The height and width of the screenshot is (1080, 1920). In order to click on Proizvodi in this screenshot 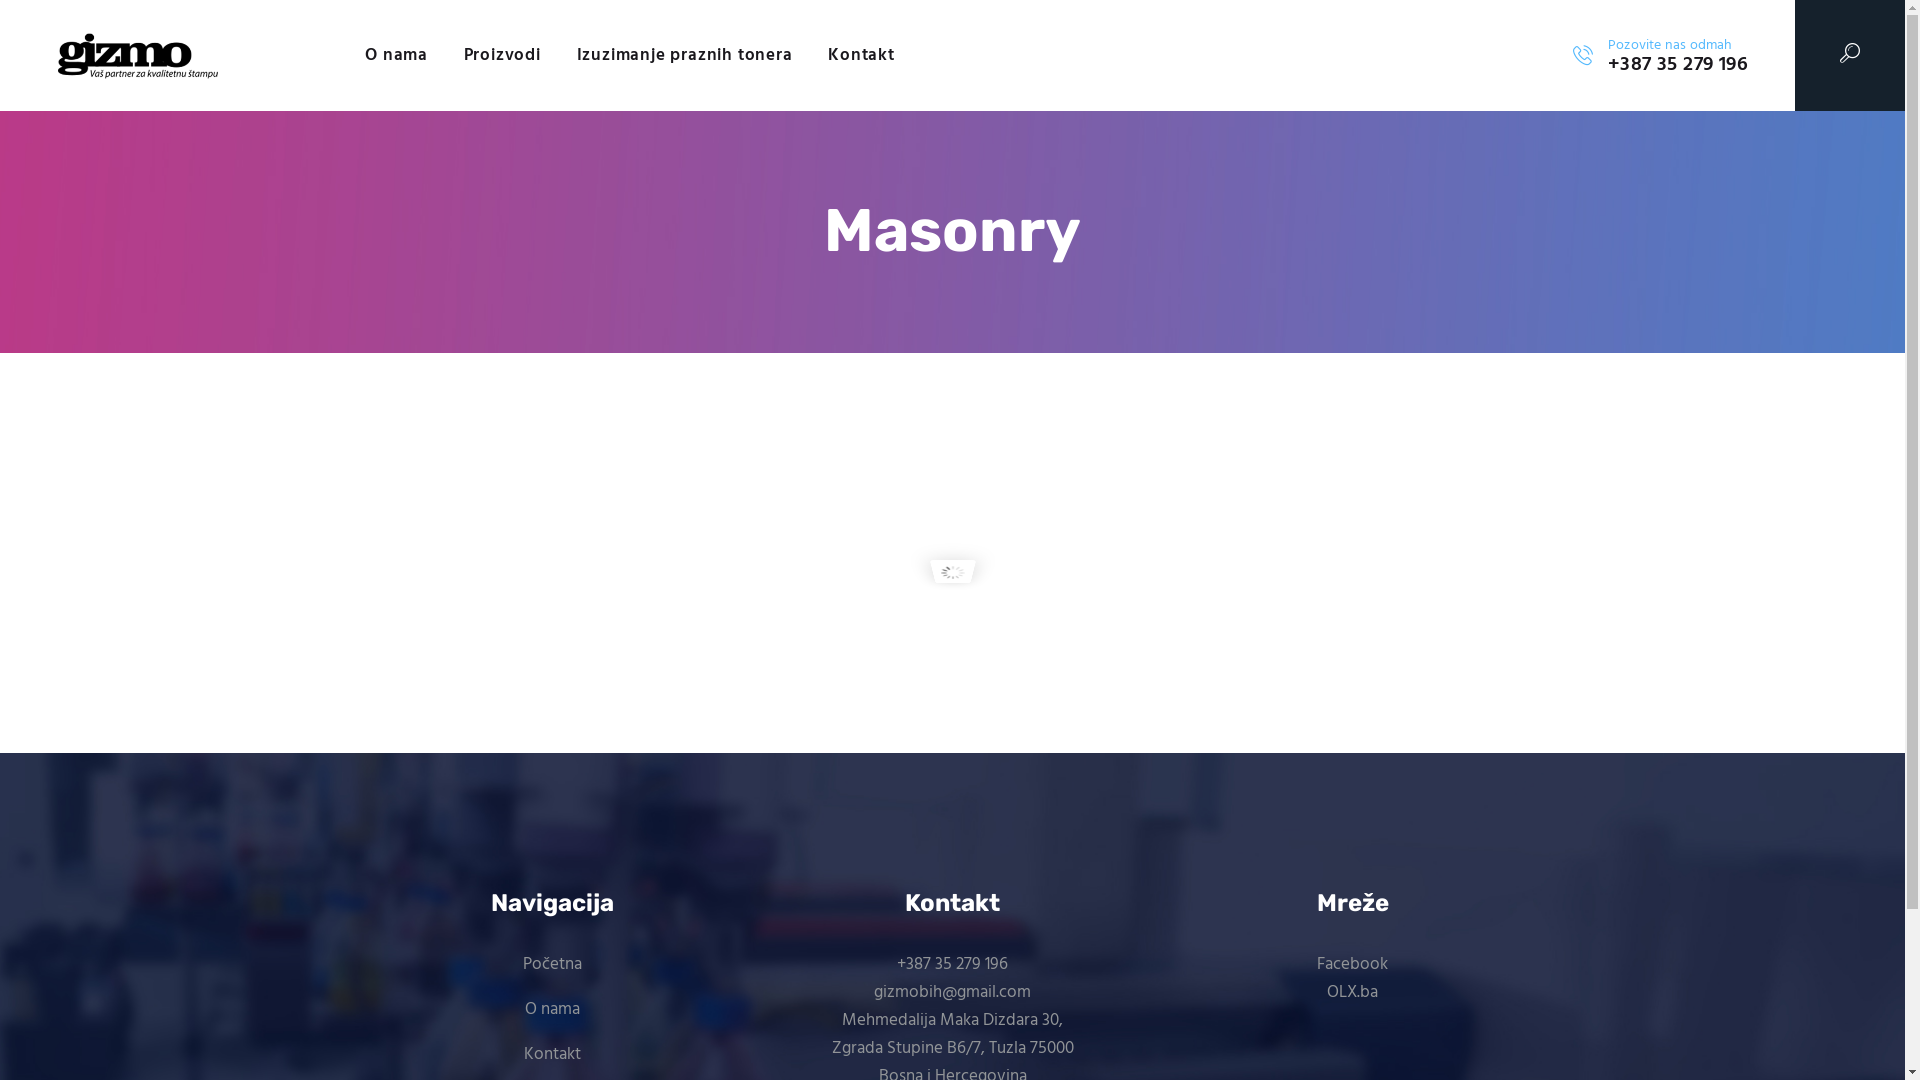, I will do `click(502, 56)`.